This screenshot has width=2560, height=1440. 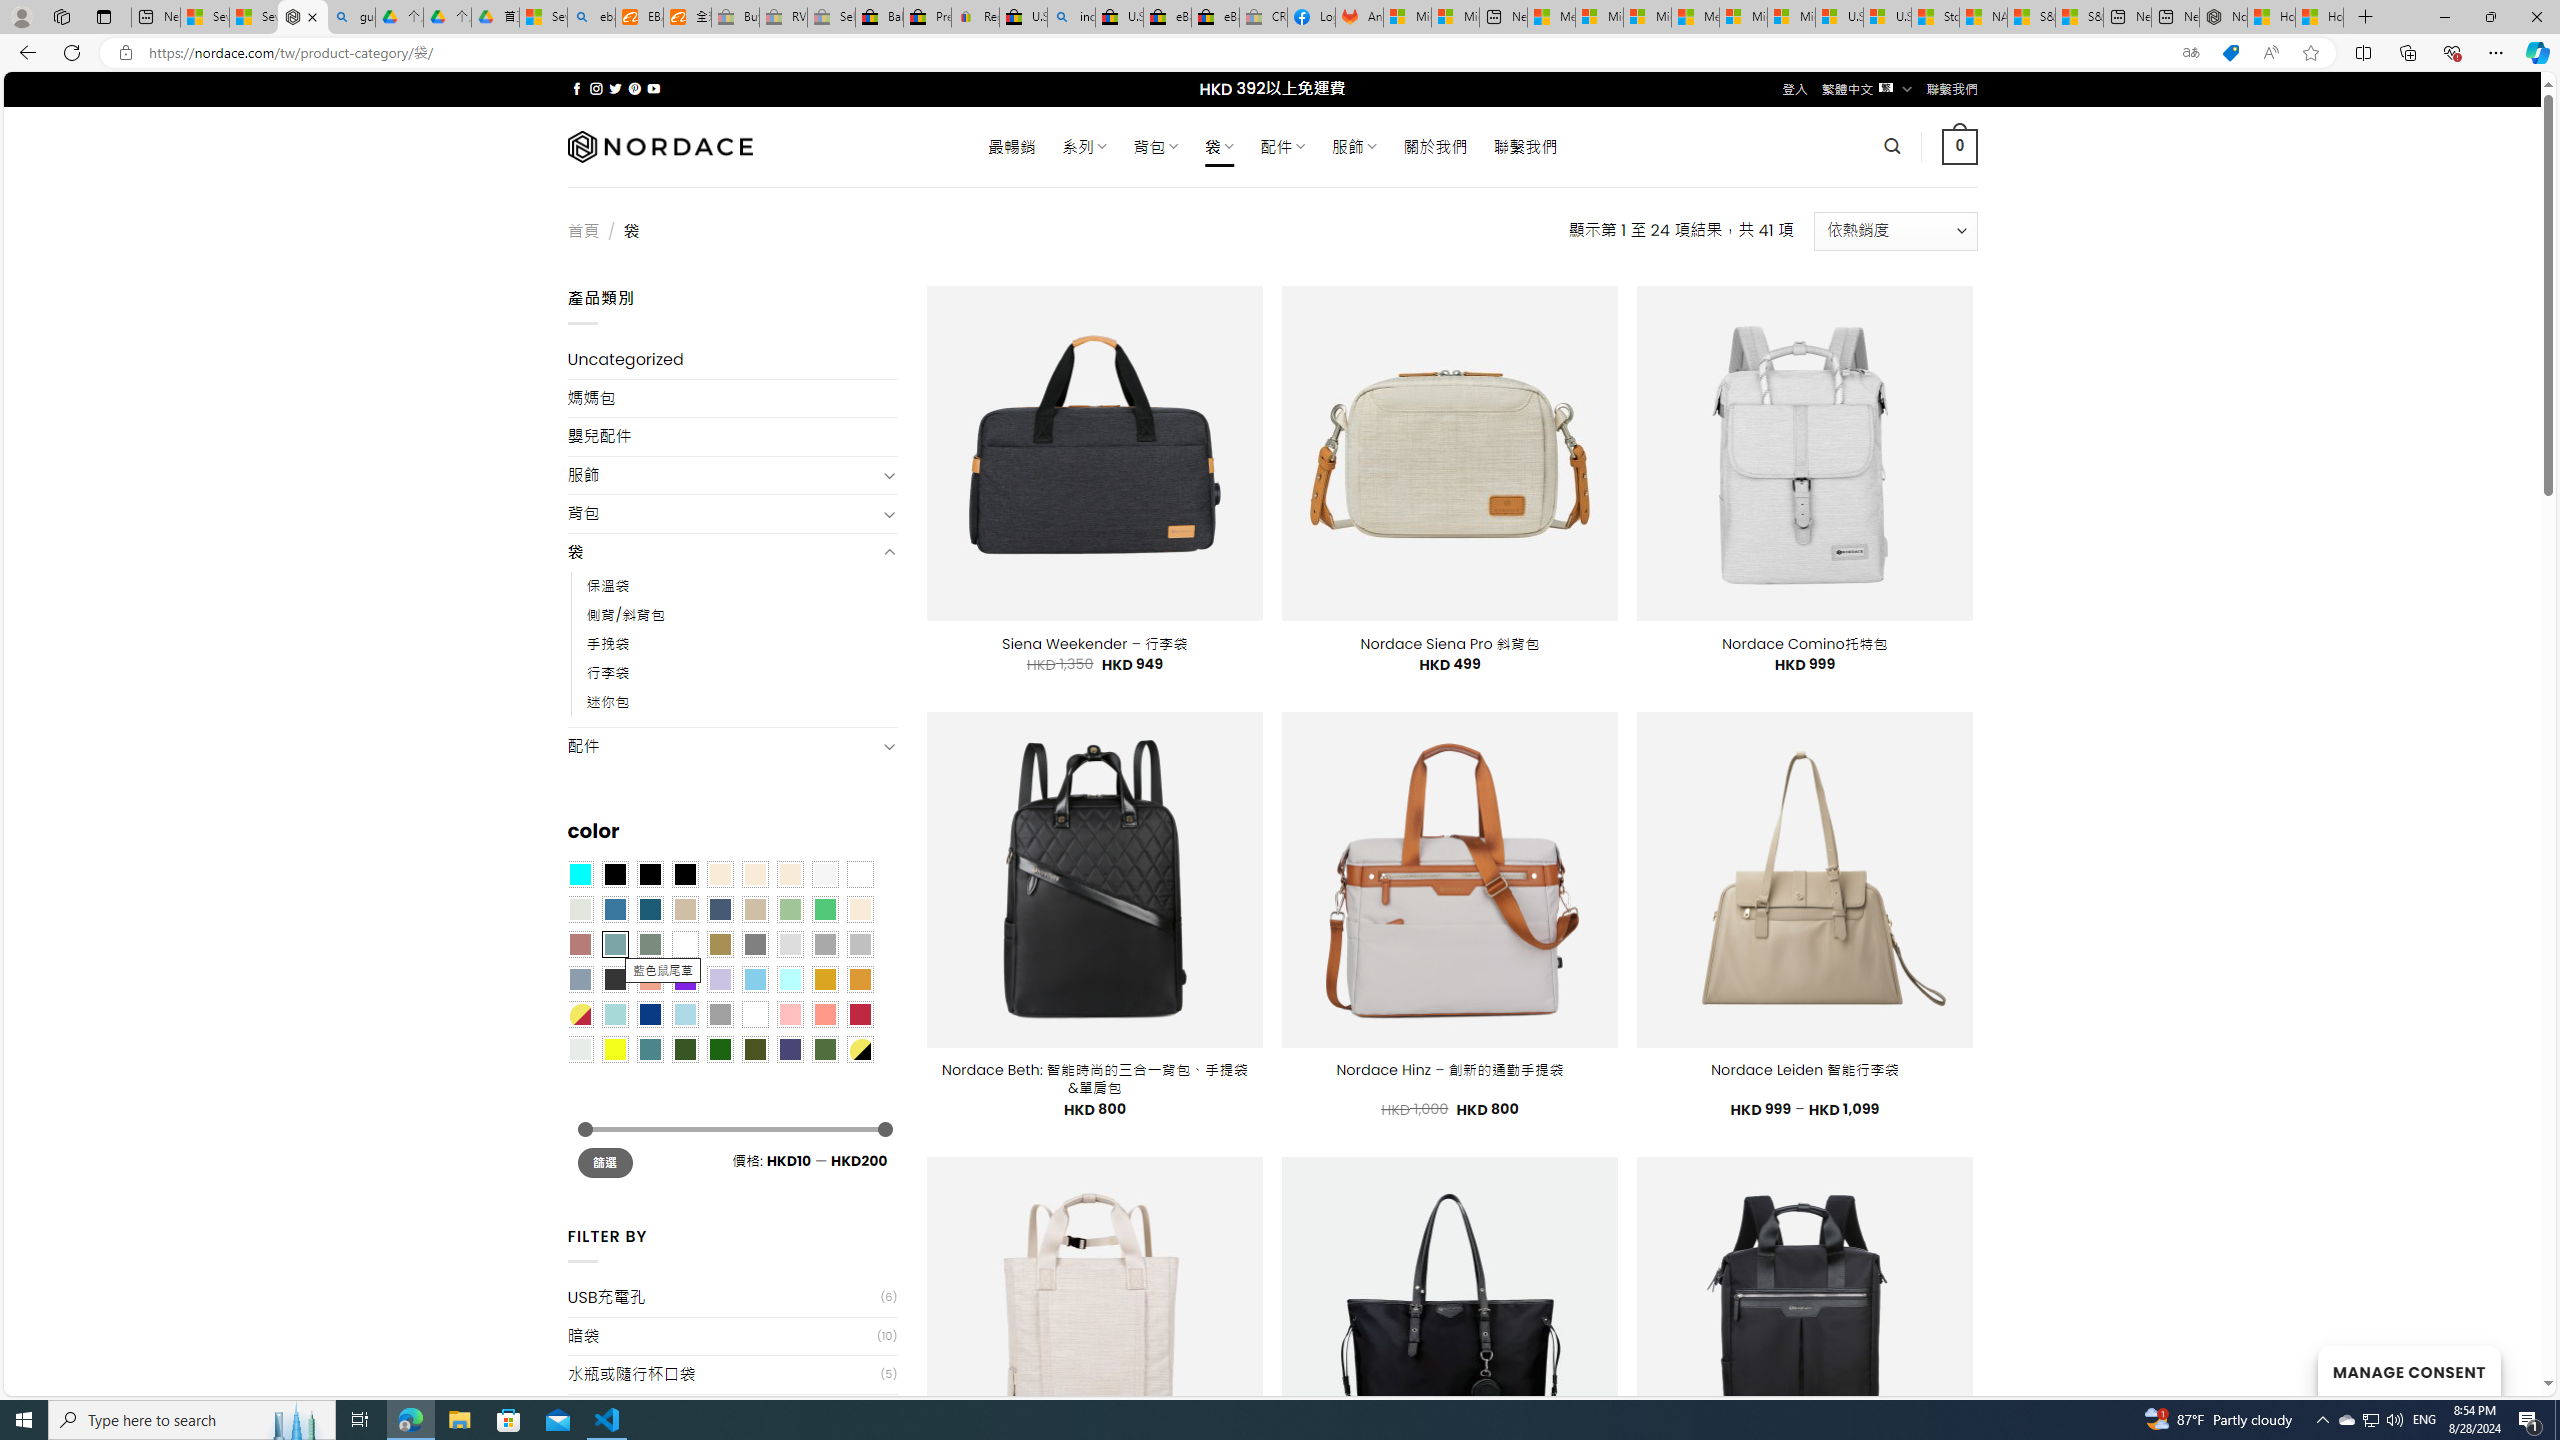 I want to click on U.S. State Privacy Disclosures - eBay Inc., so click(x=1120, y=17).